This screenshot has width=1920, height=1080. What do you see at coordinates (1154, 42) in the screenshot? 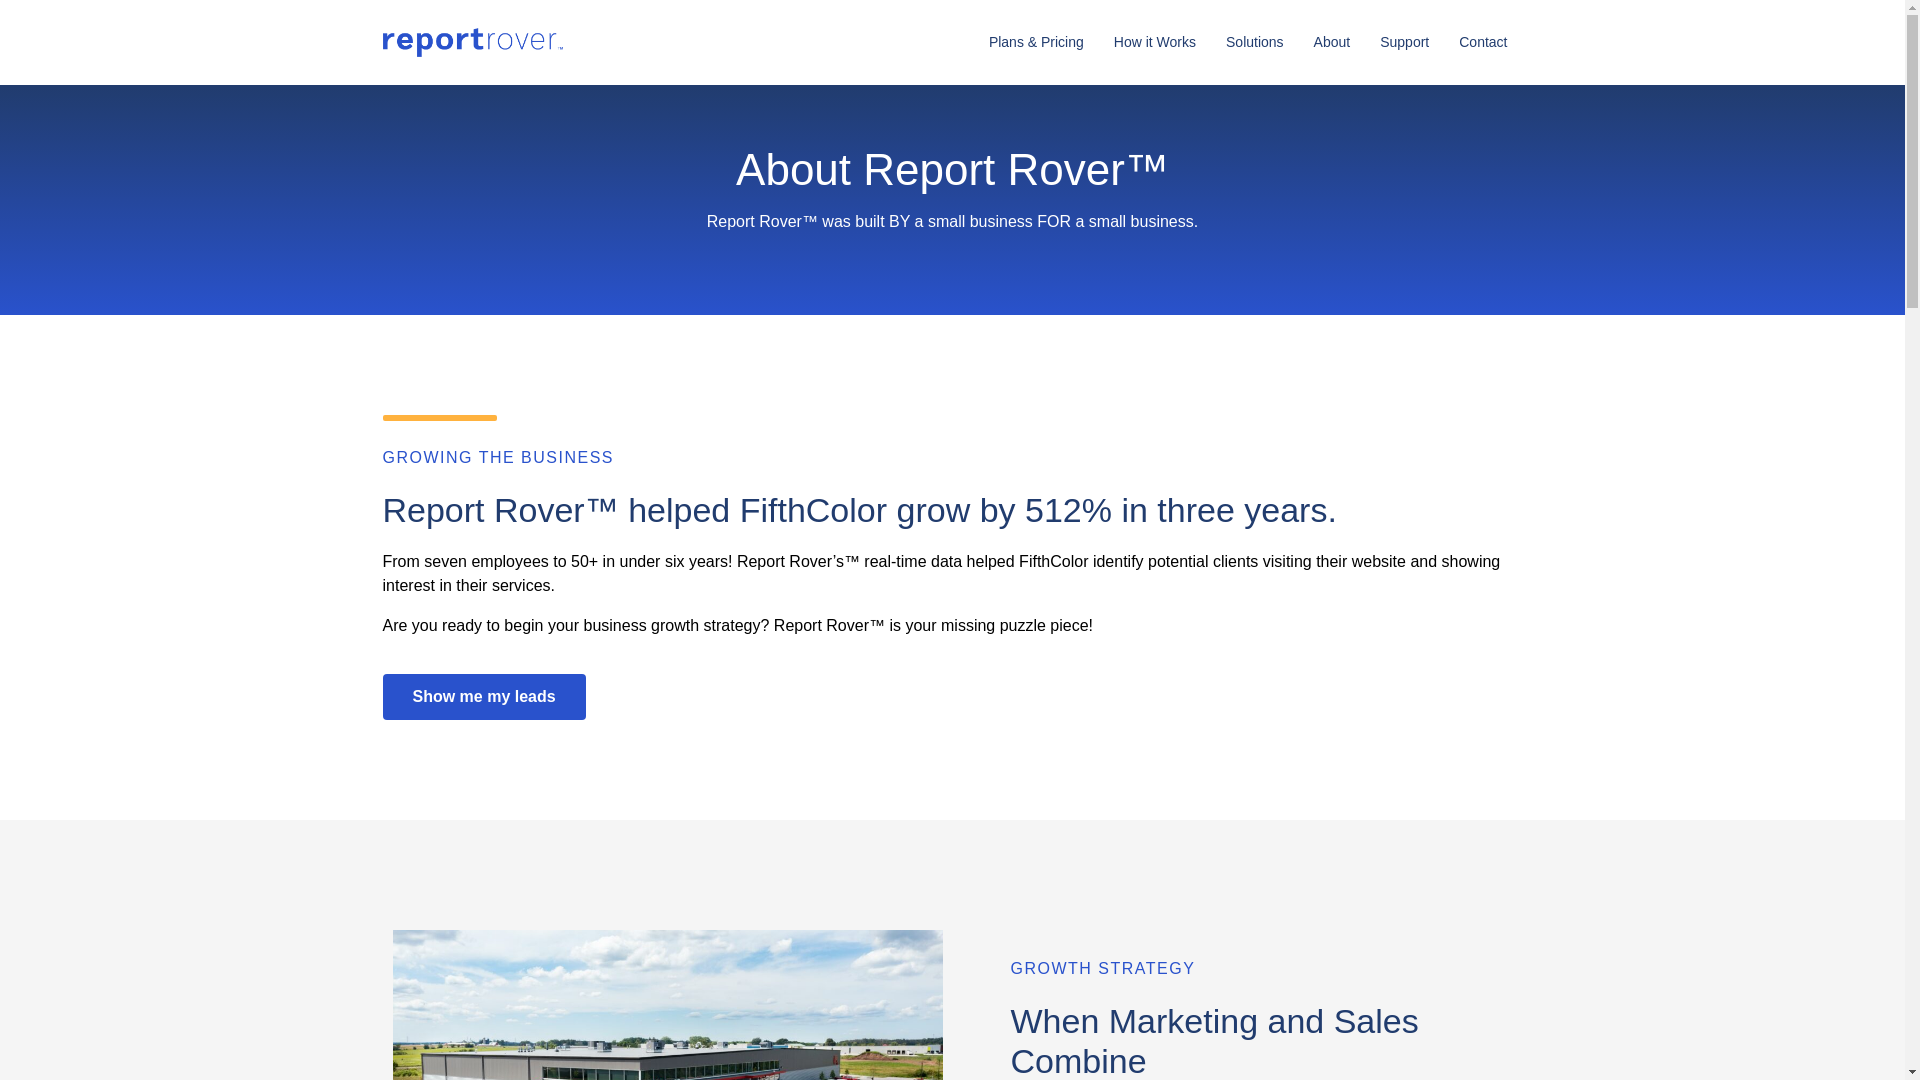
I see `How it Works` at bounding box center [1154, 42].